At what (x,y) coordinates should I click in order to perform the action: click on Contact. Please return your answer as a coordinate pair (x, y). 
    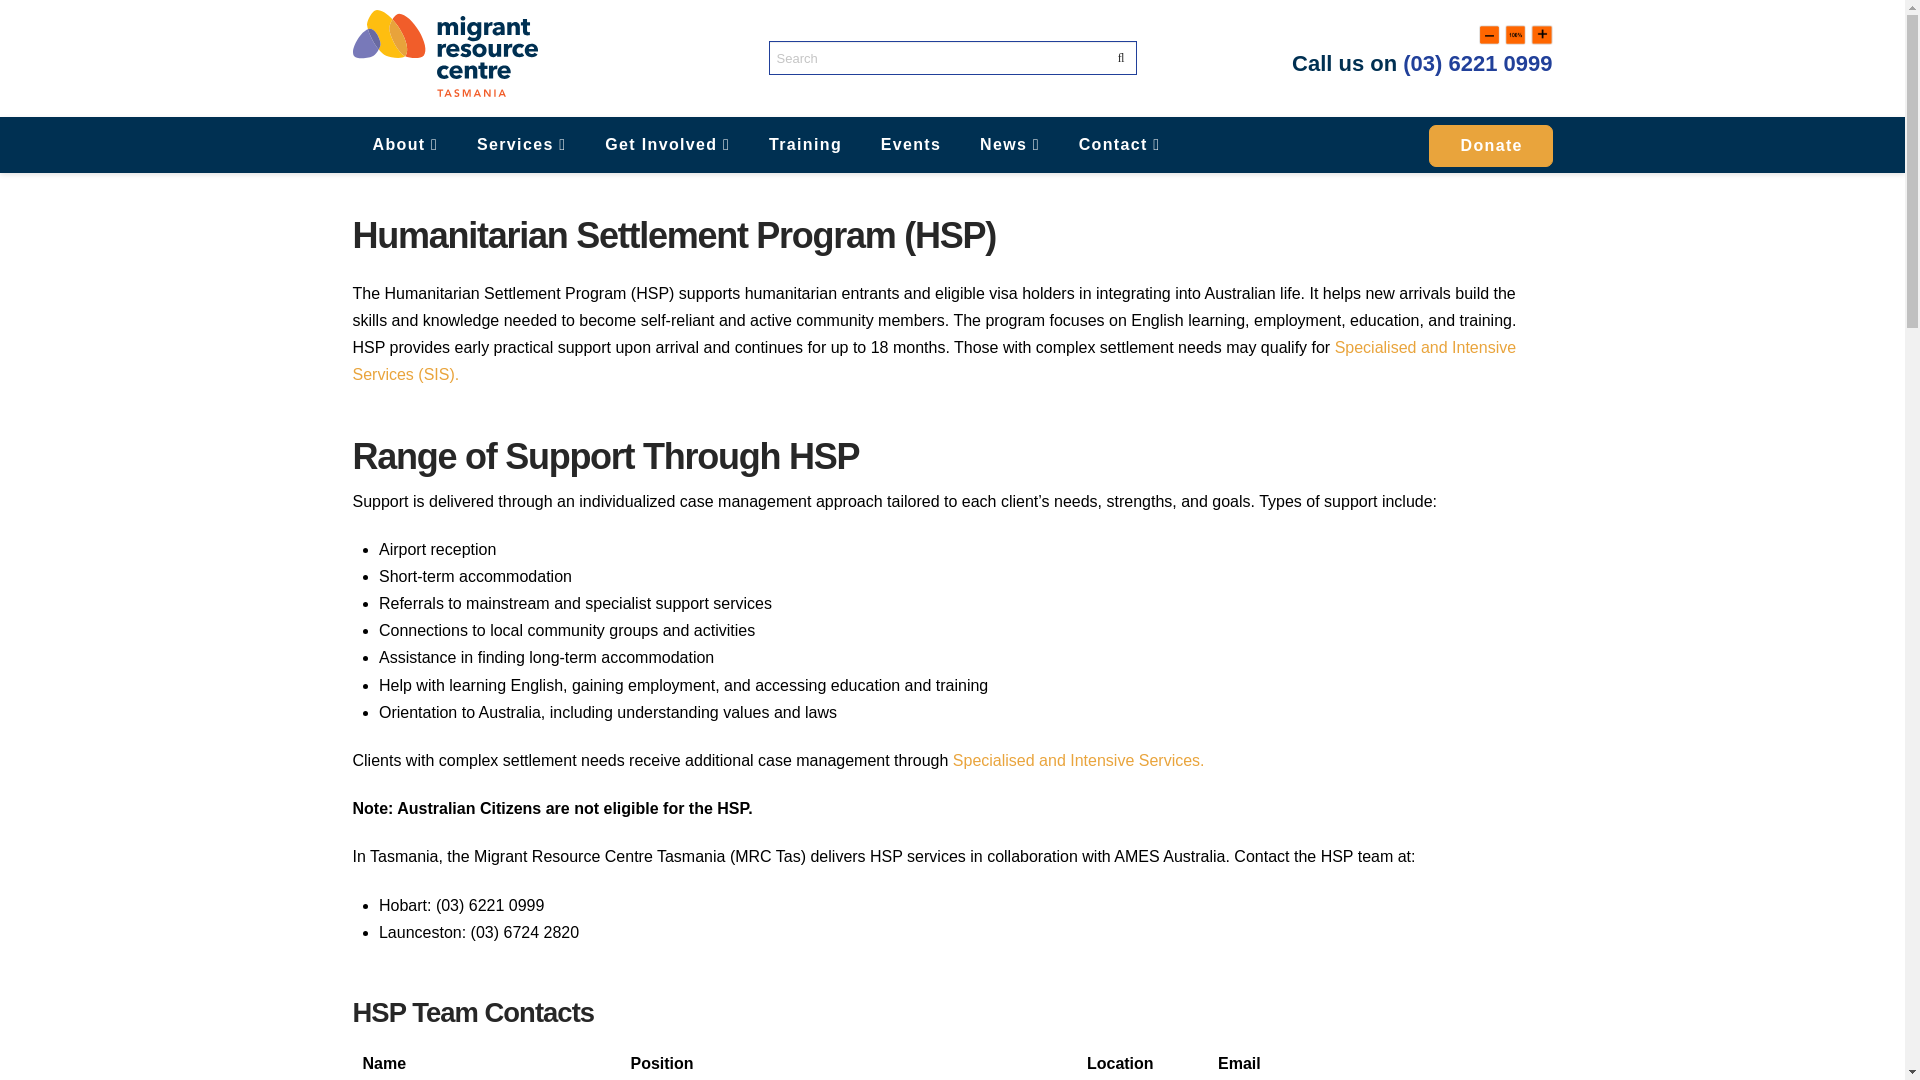
    Looking at the image, I should click on (1120, 144).